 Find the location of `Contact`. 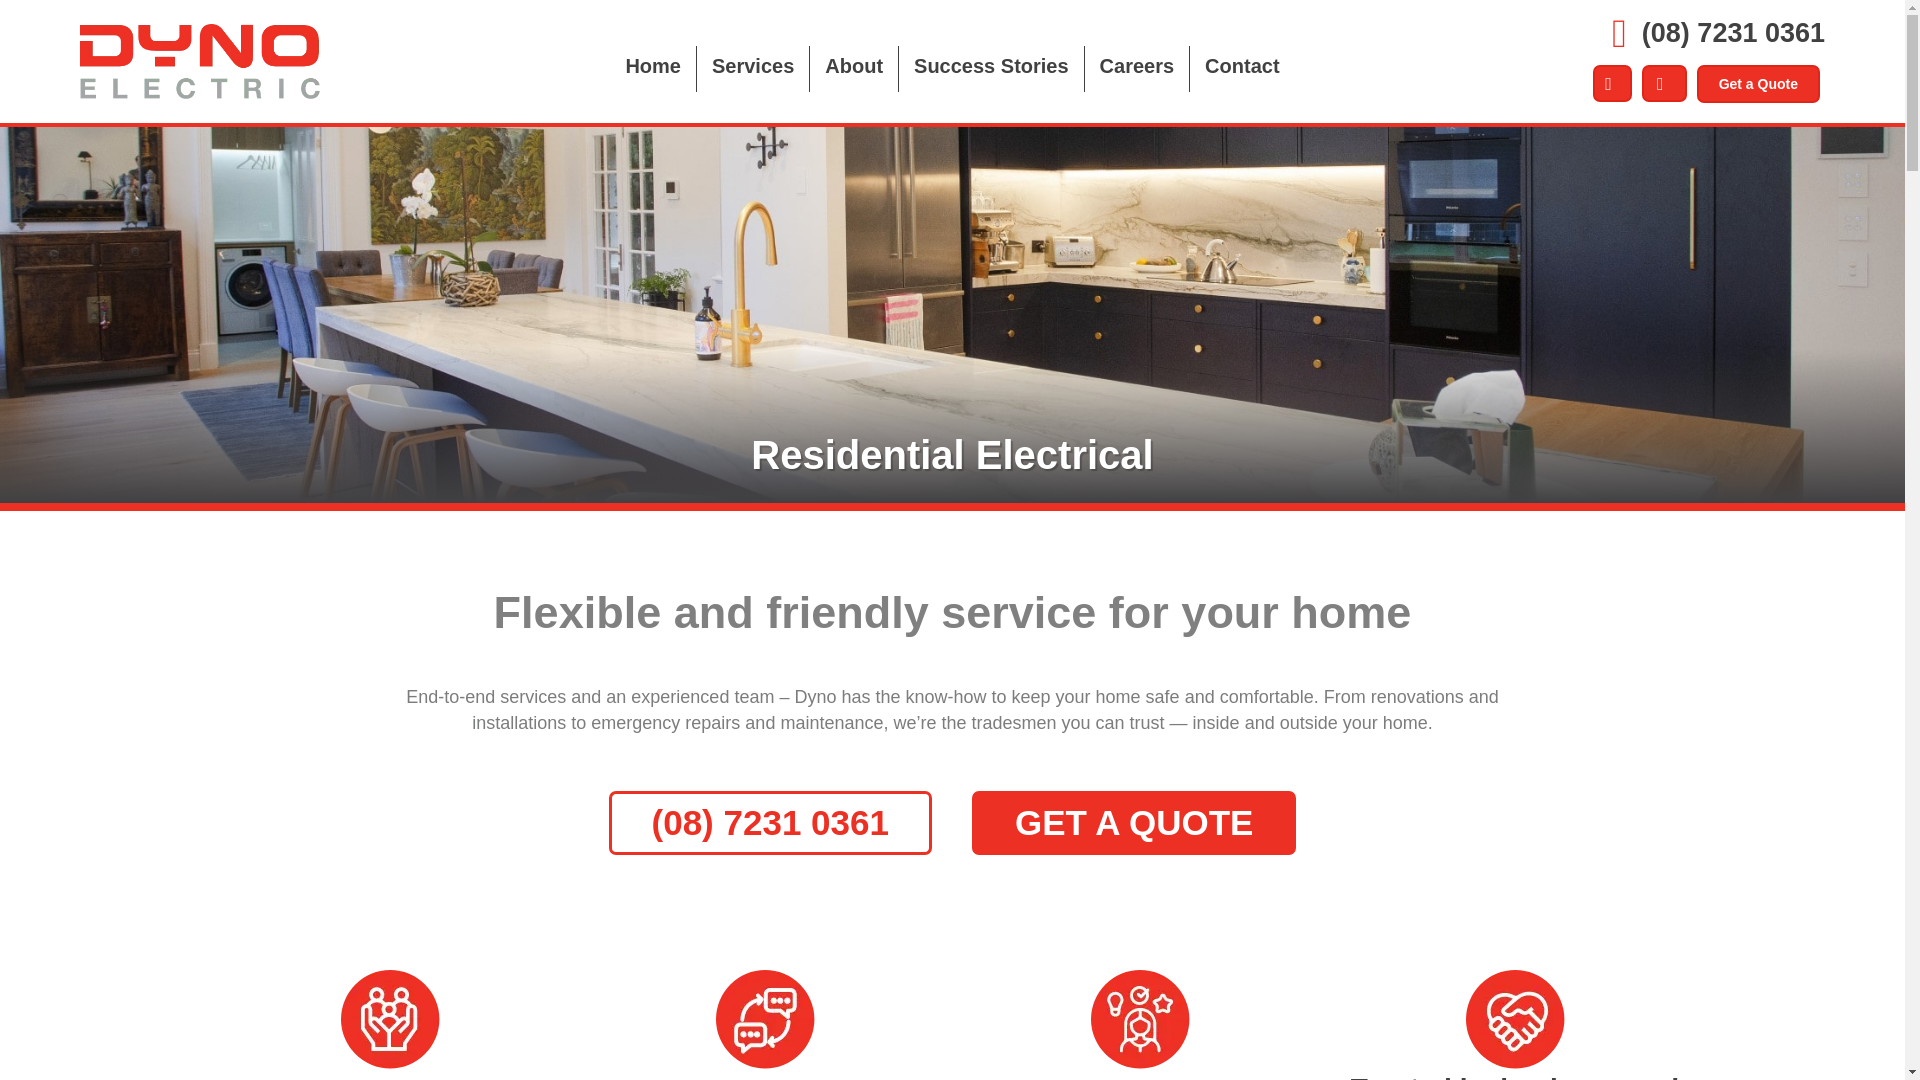

Contact is located at coordinates (1242, 68).